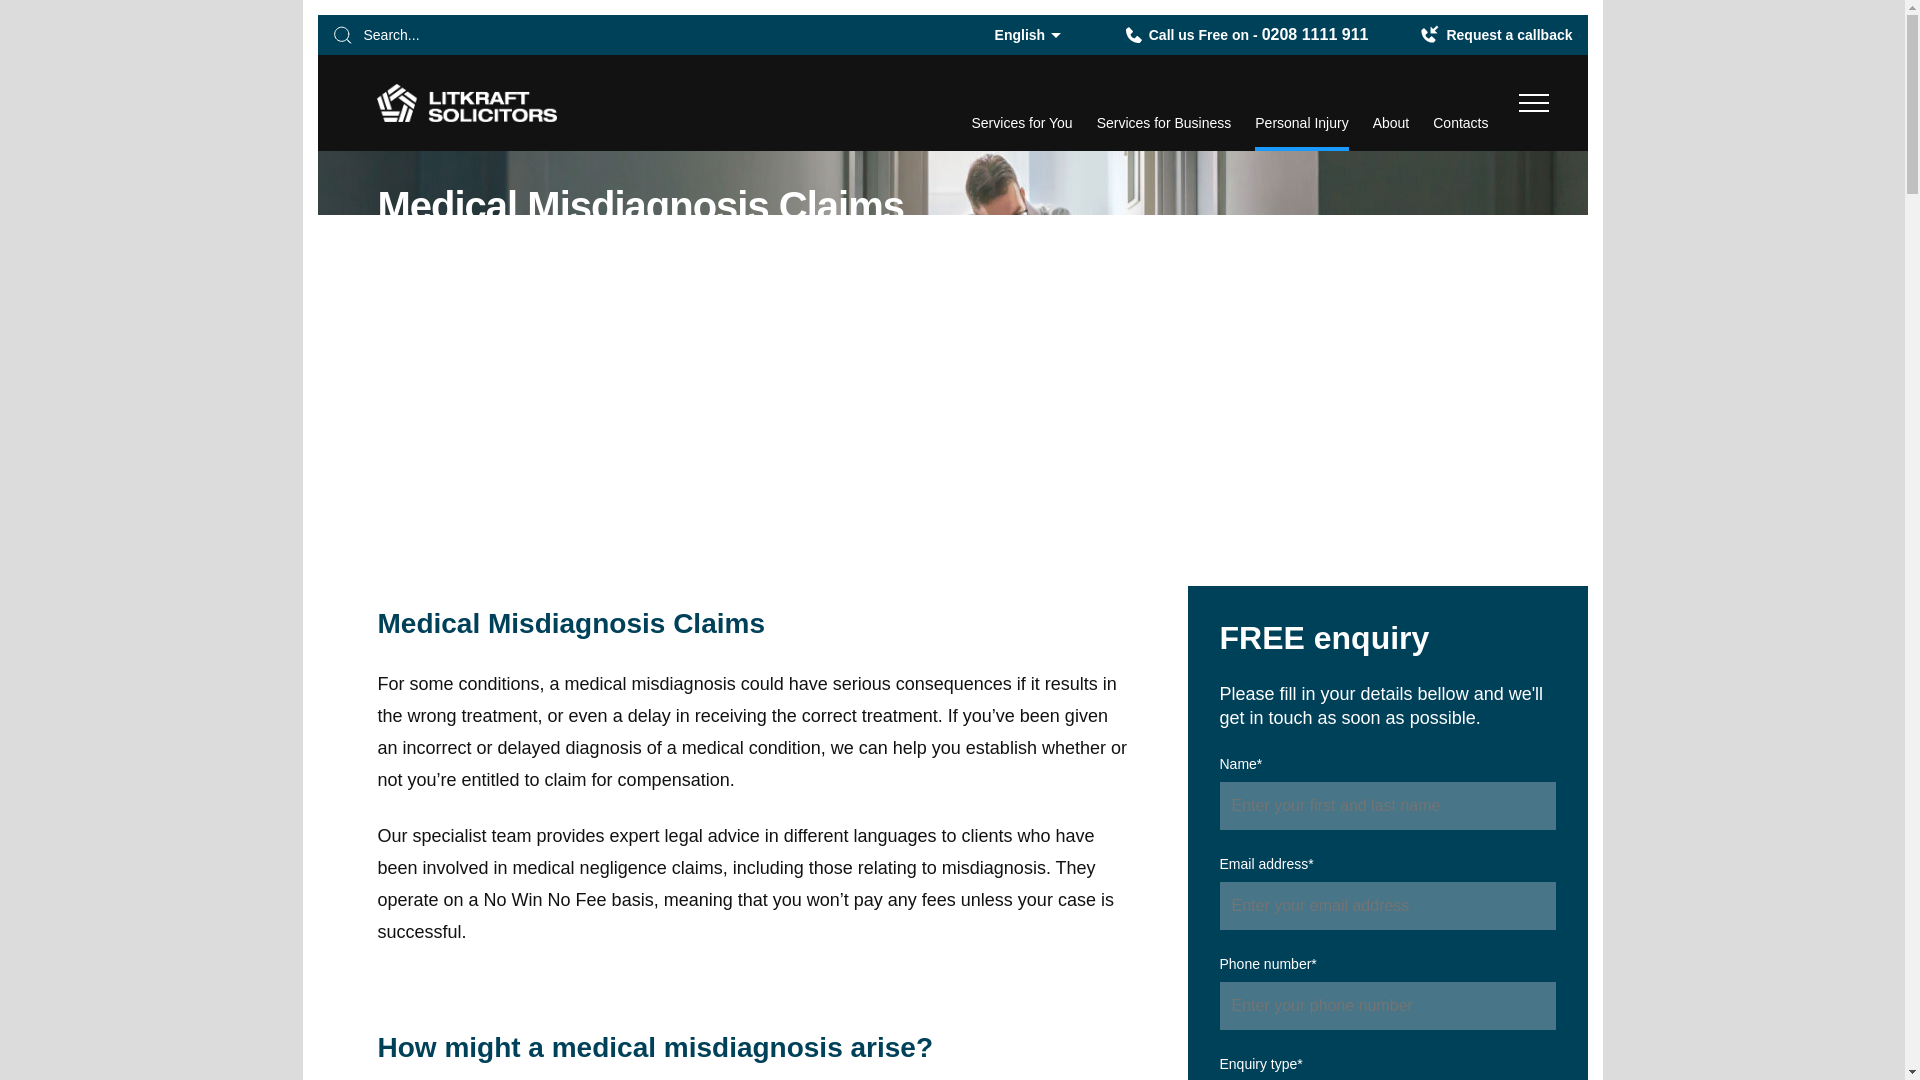  Describe the element at coordinates (1021, 131) in the screenshot. I see `Request a callback` at that location.